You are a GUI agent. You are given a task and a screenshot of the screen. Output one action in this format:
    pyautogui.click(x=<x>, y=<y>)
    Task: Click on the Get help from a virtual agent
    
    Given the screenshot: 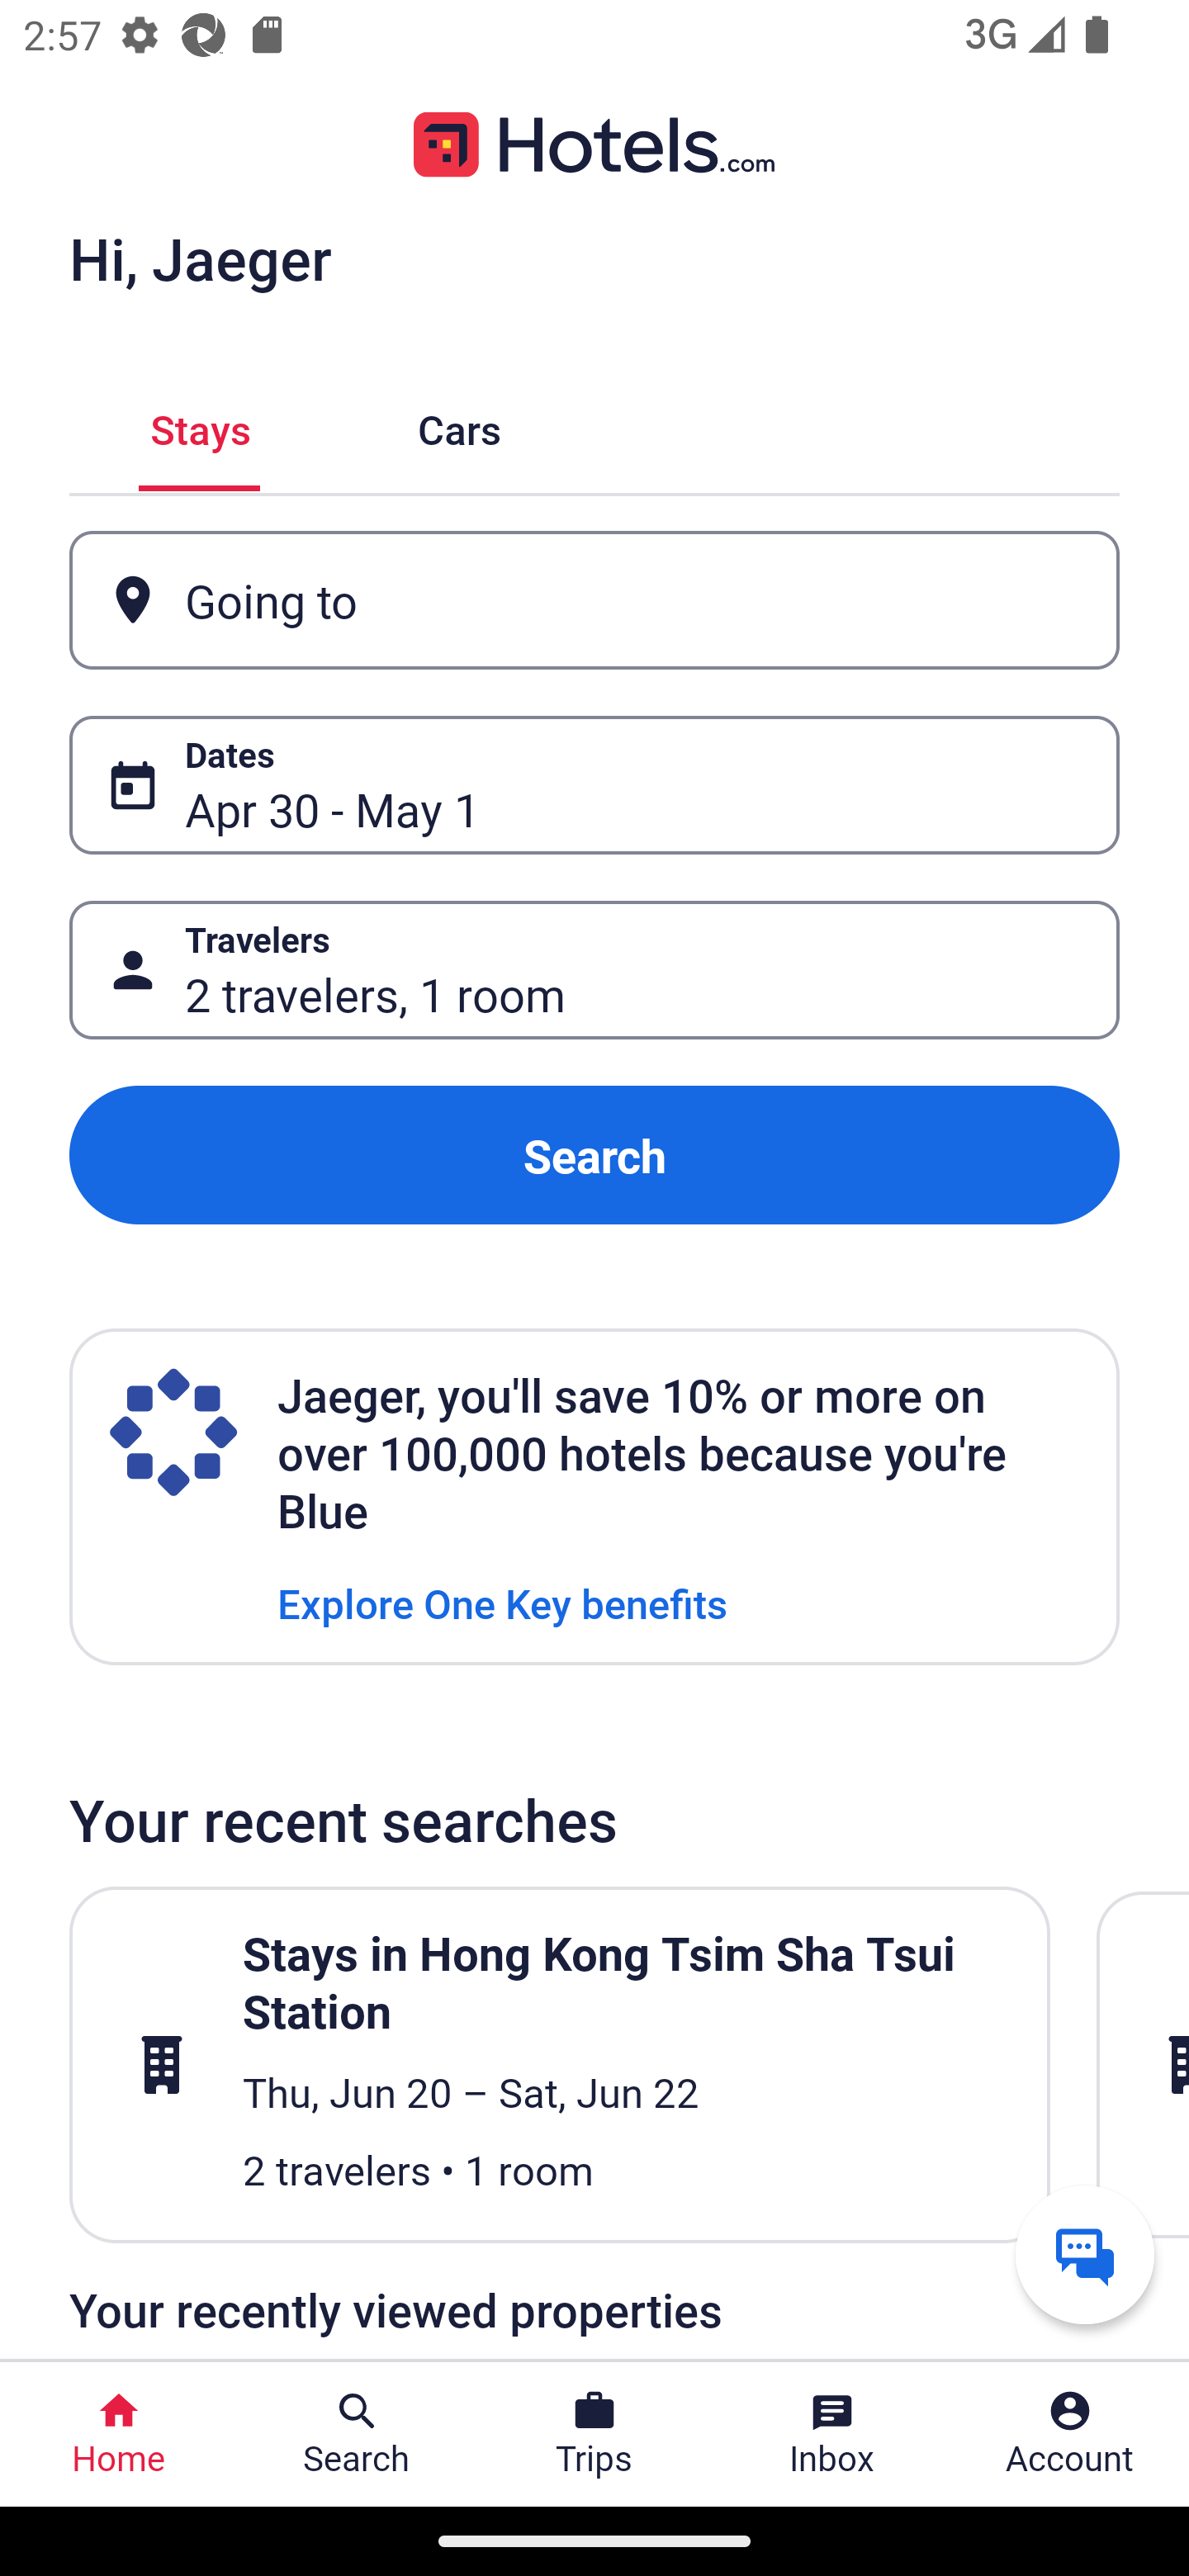 What is the action you would take?
    pyautogui.click(x=1085, y=2254)
    